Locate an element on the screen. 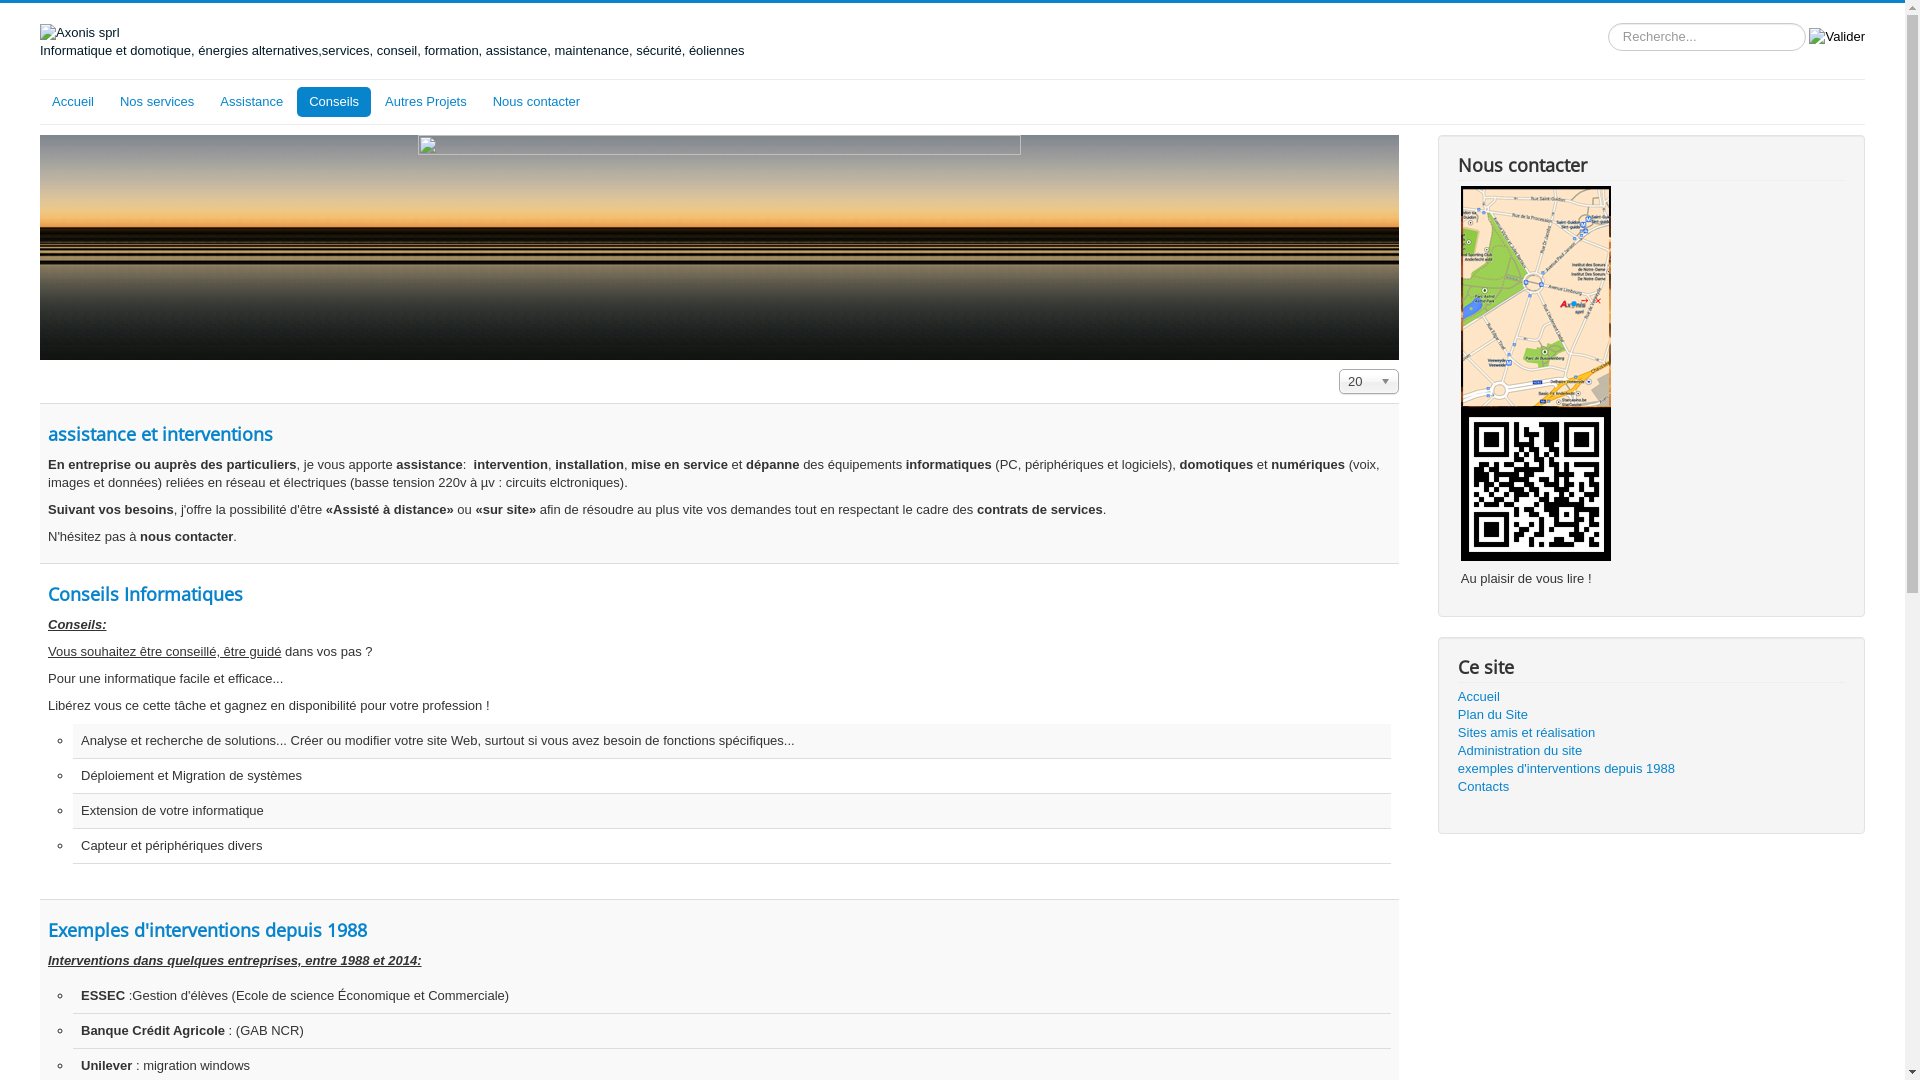 Image resolution: width=1920 pixels, height=1080 pixels. Conseils is located at coordinates (334, 102).